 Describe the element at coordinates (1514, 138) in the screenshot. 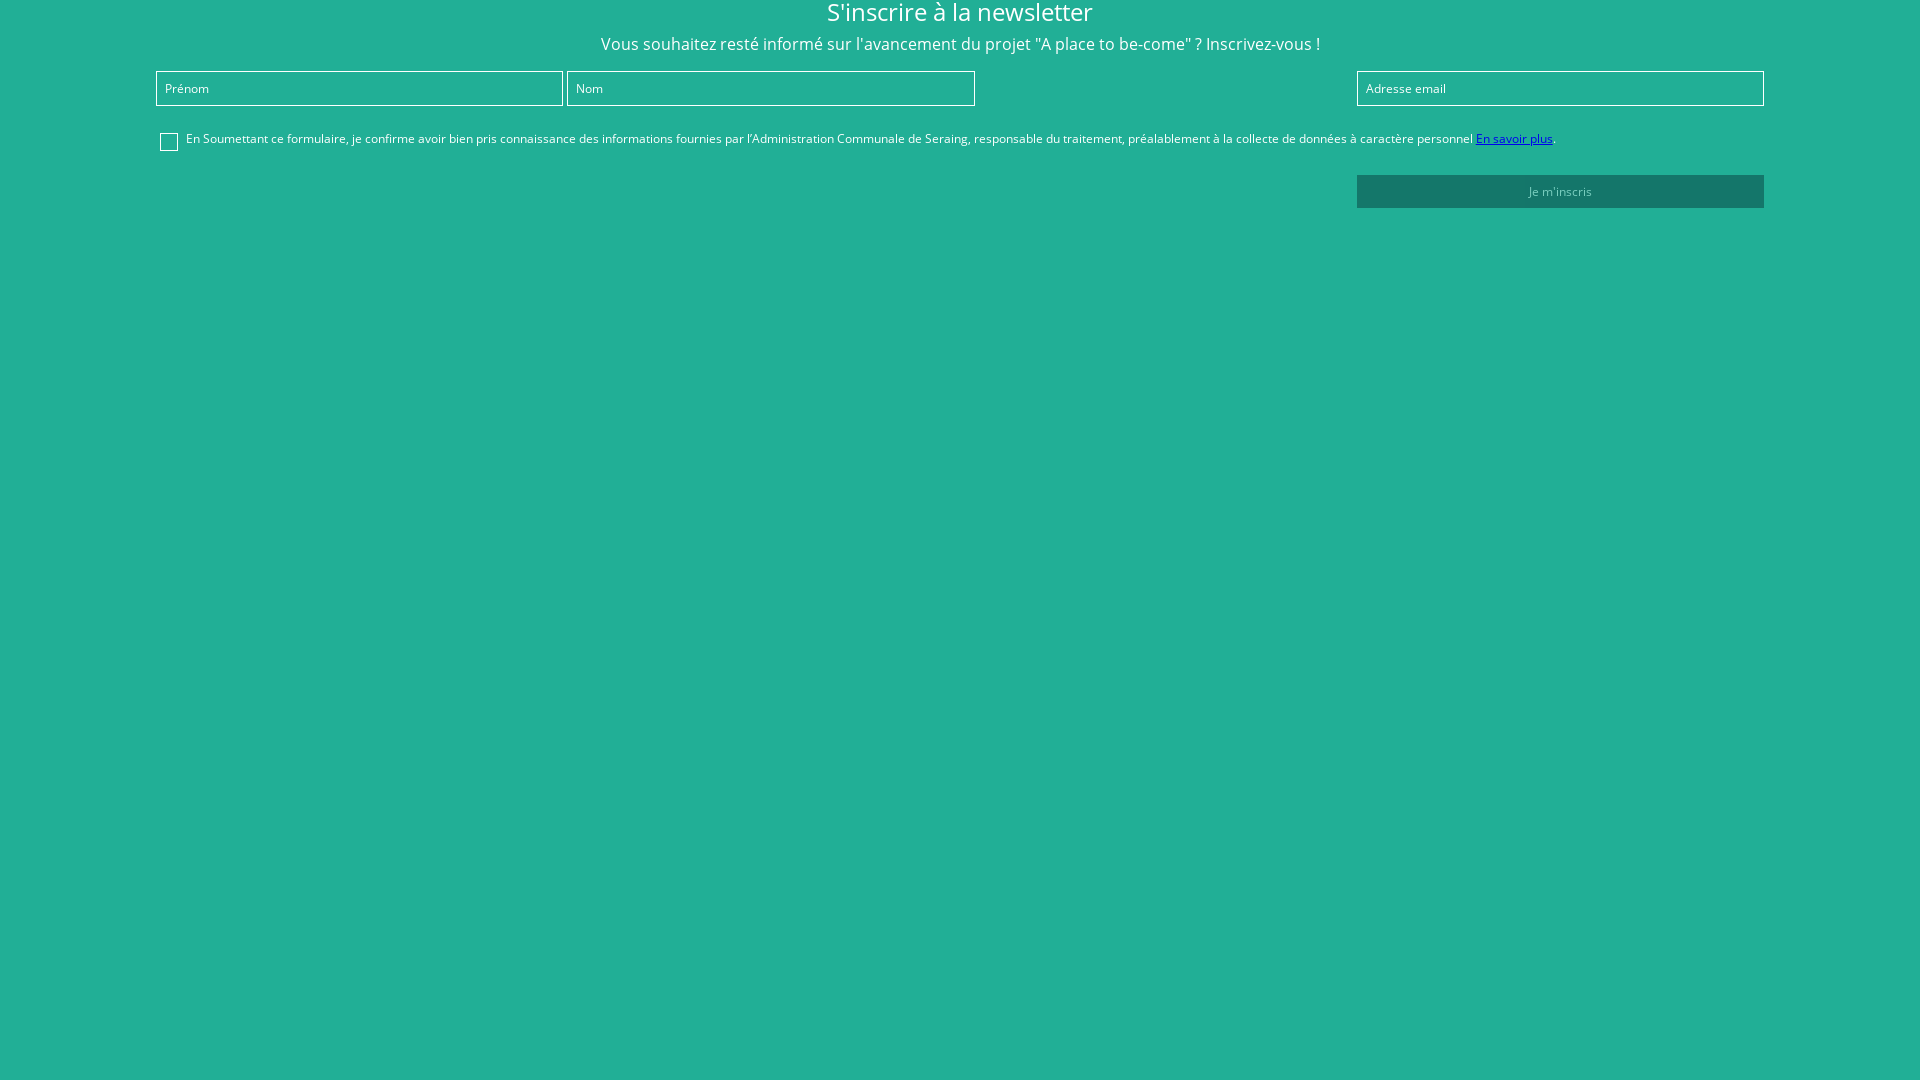

I see `En savoir plus` at that location.